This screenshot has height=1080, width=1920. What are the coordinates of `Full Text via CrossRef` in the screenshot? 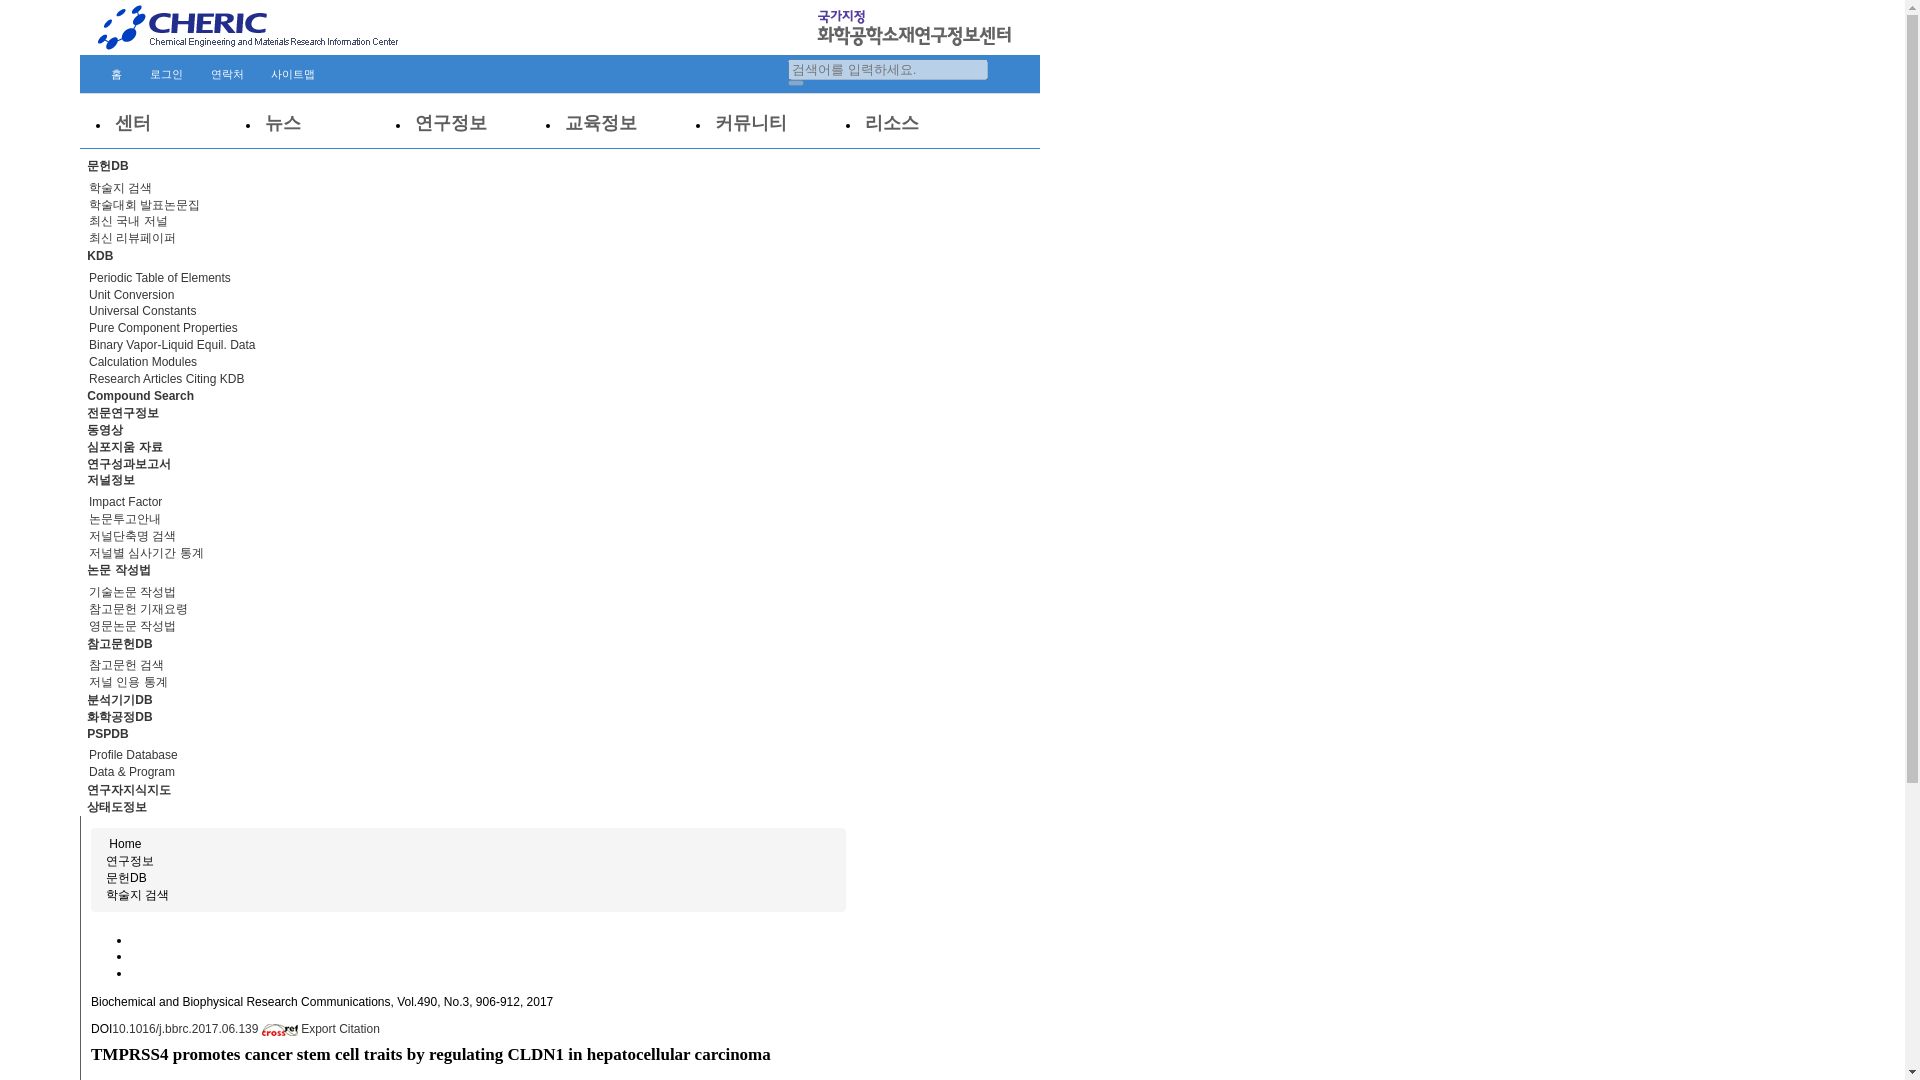 It's located at (206, 1028).